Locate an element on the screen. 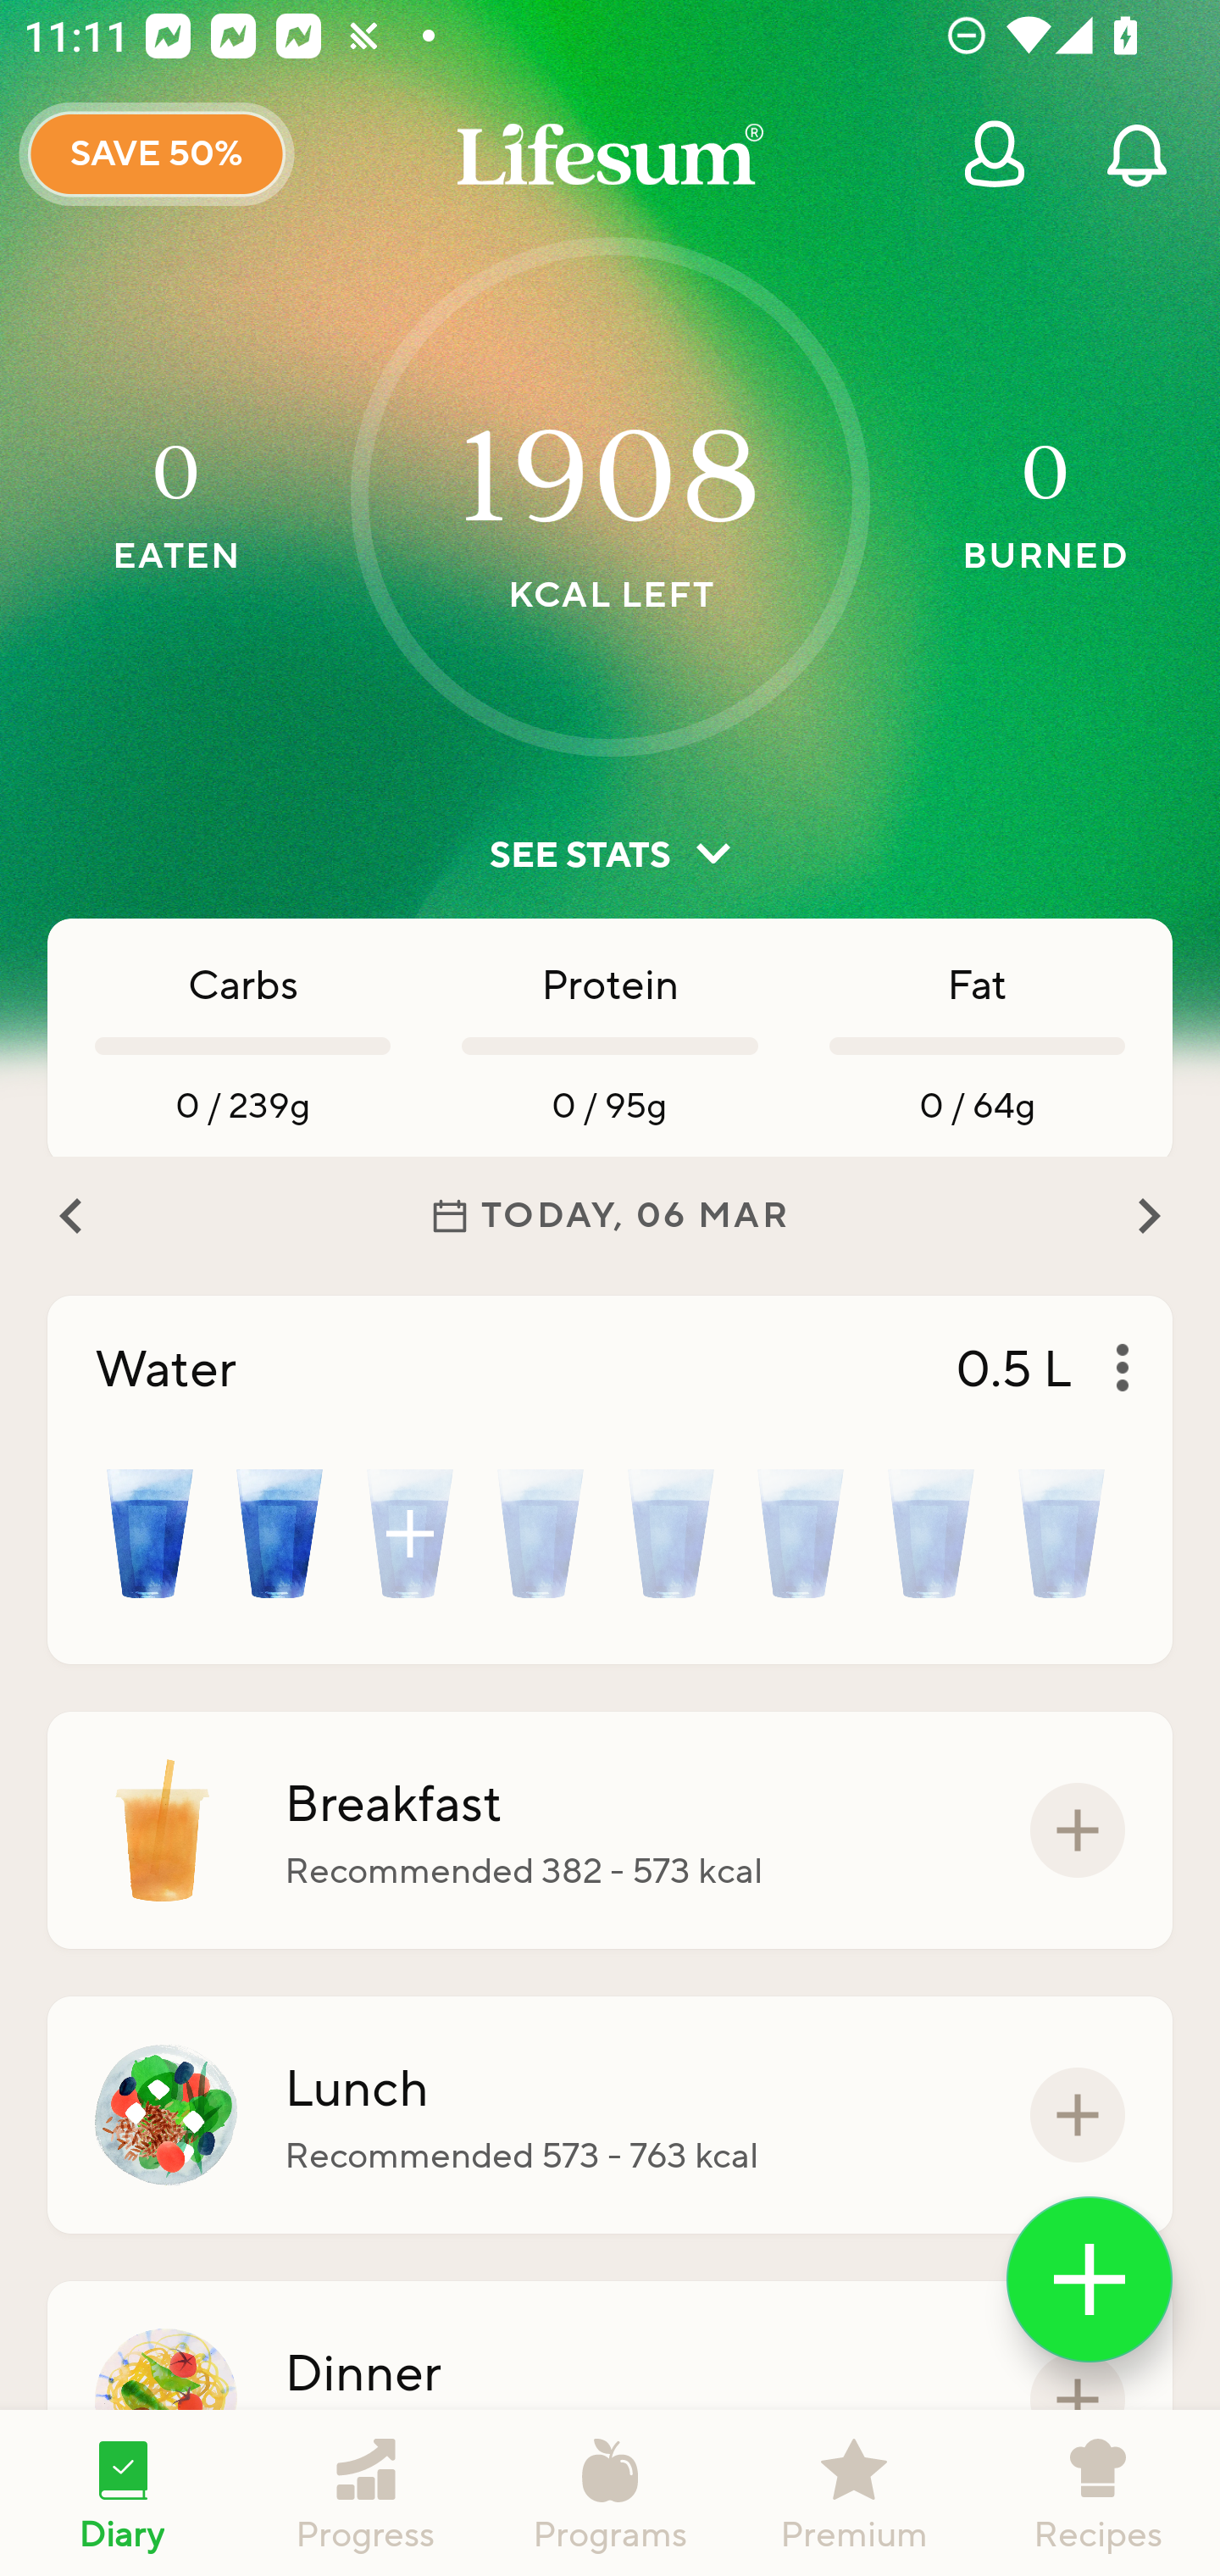  Recipes is located at coordinates (1098, 2493).